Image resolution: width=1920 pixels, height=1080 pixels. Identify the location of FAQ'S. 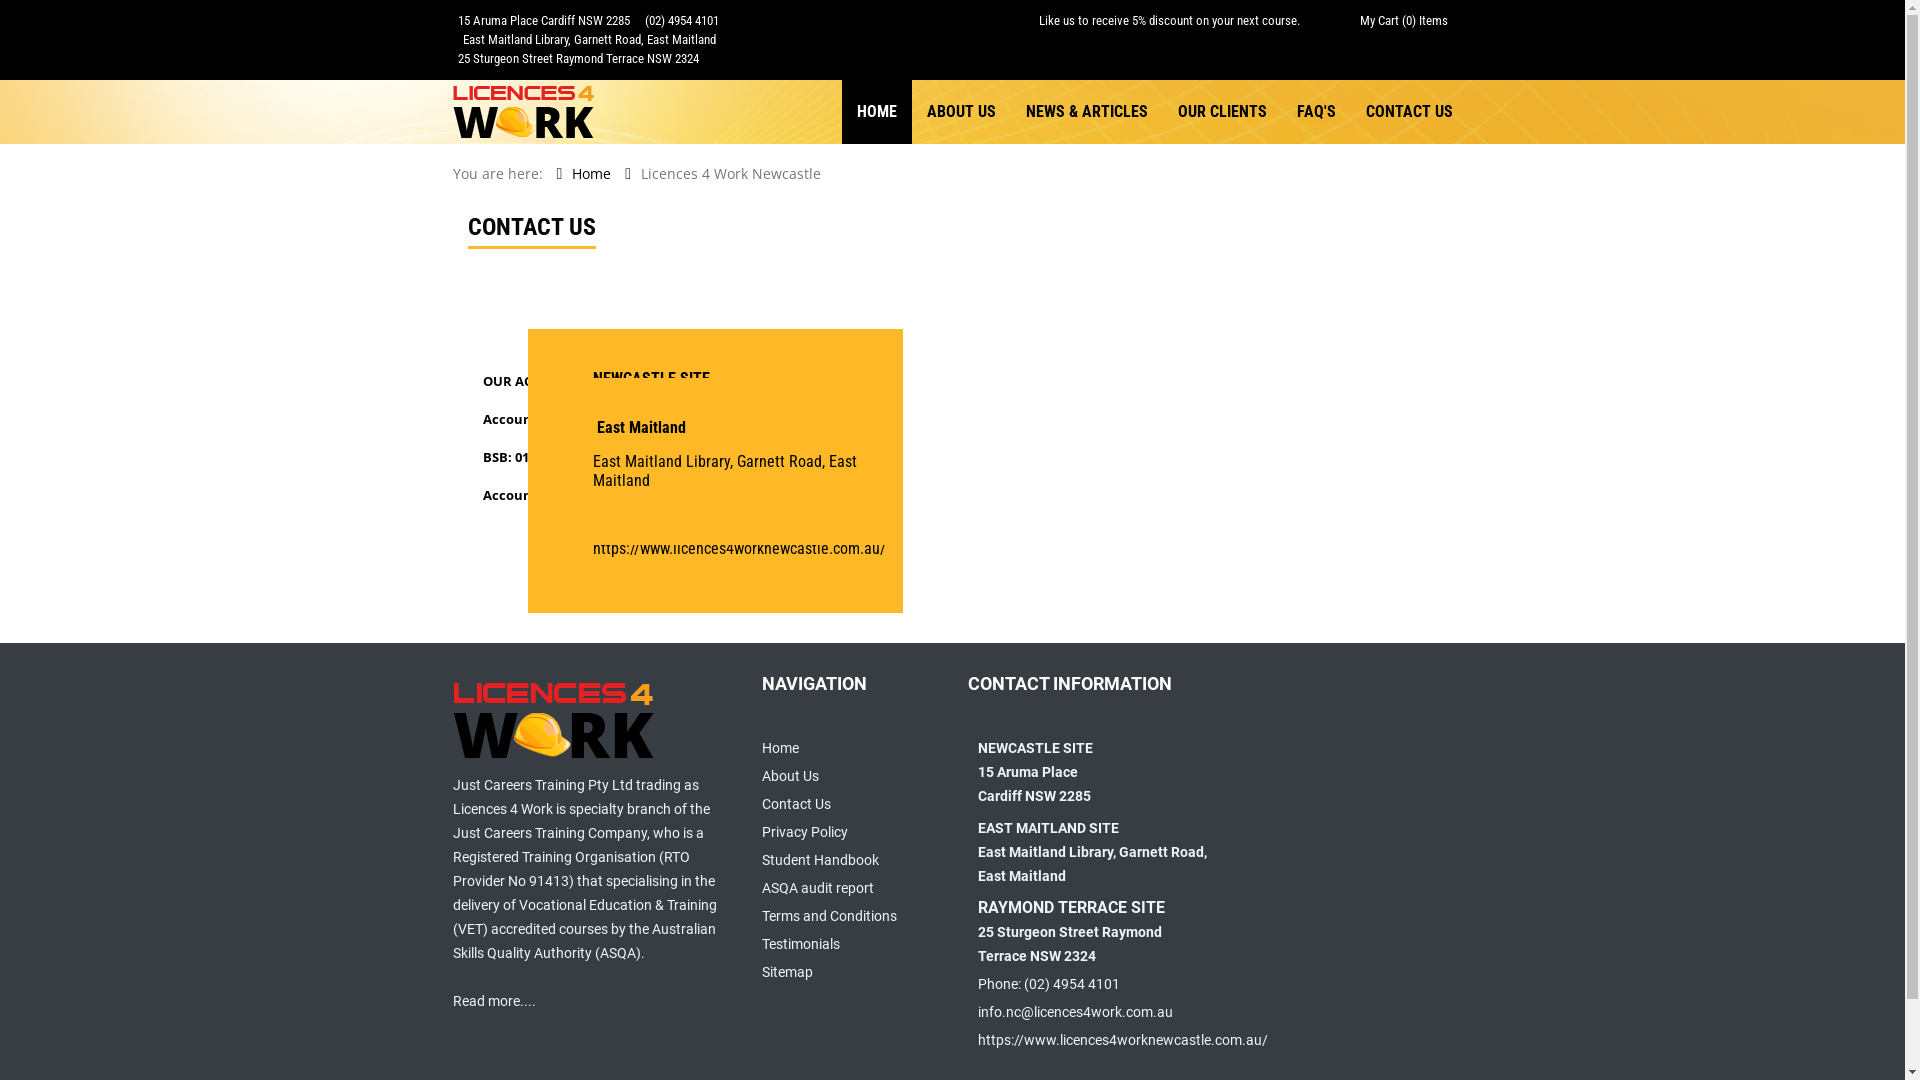
(1316, 112).